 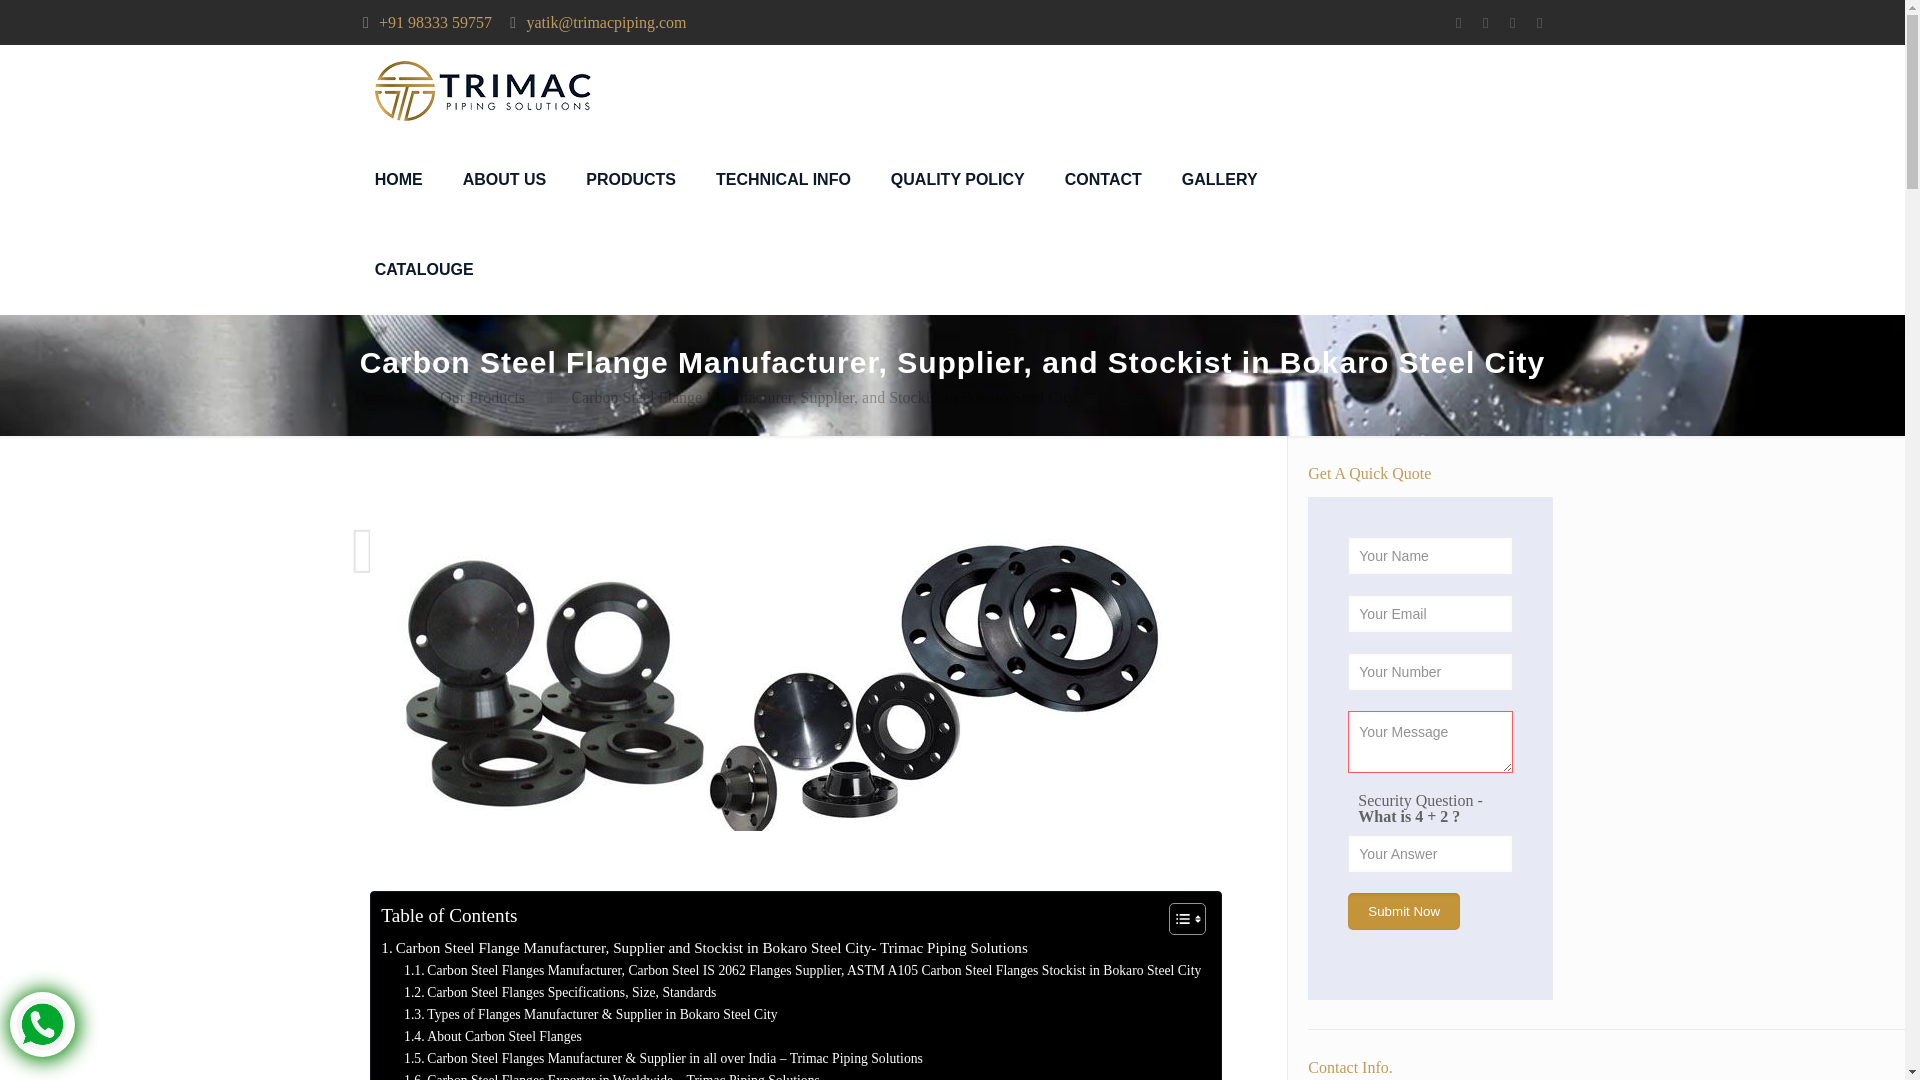 What do you see at coordinates (630, 180) in the screenshot?
I see `PRODUCTS` at bounding box center [630, 180].